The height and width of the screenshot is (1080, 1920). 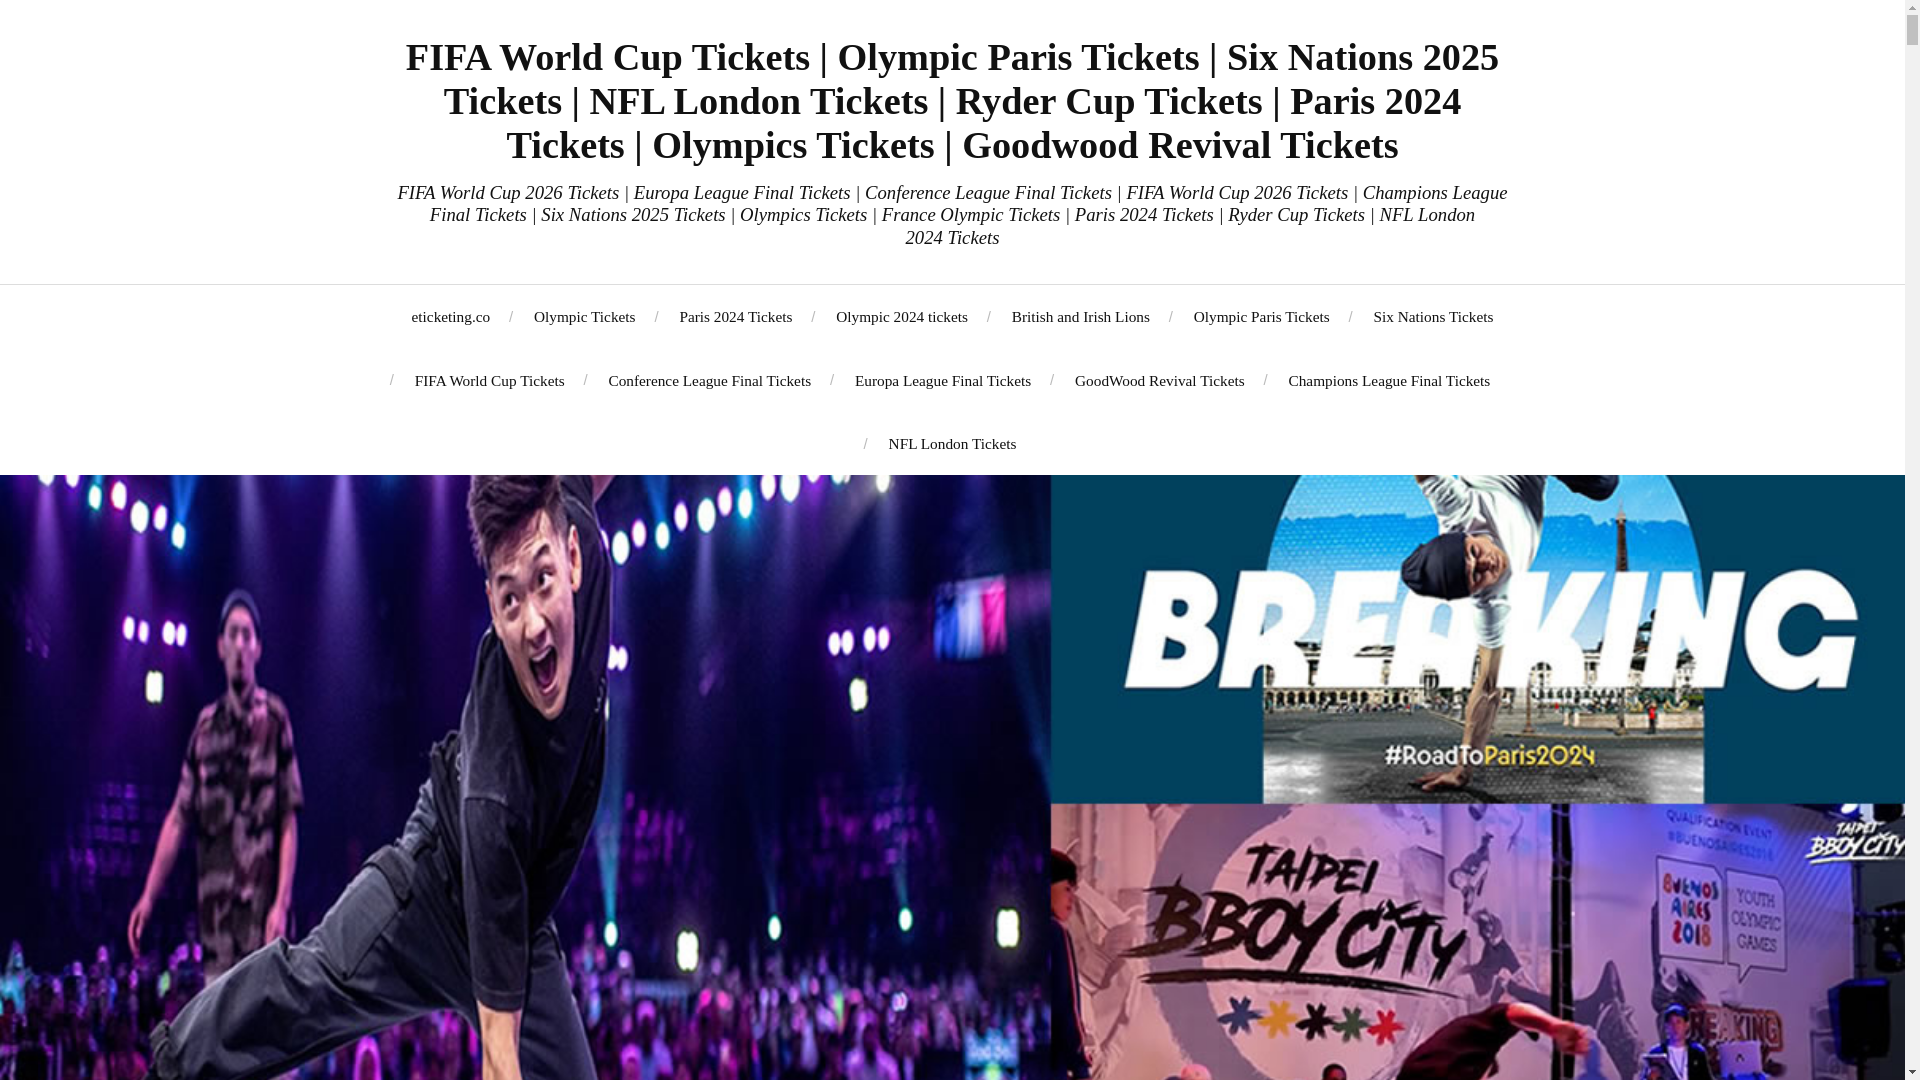 What do you see at coordinates (709, 380) in the screenshot?
I see `Conference League Final Tickets` at bounding box center [709, 380].